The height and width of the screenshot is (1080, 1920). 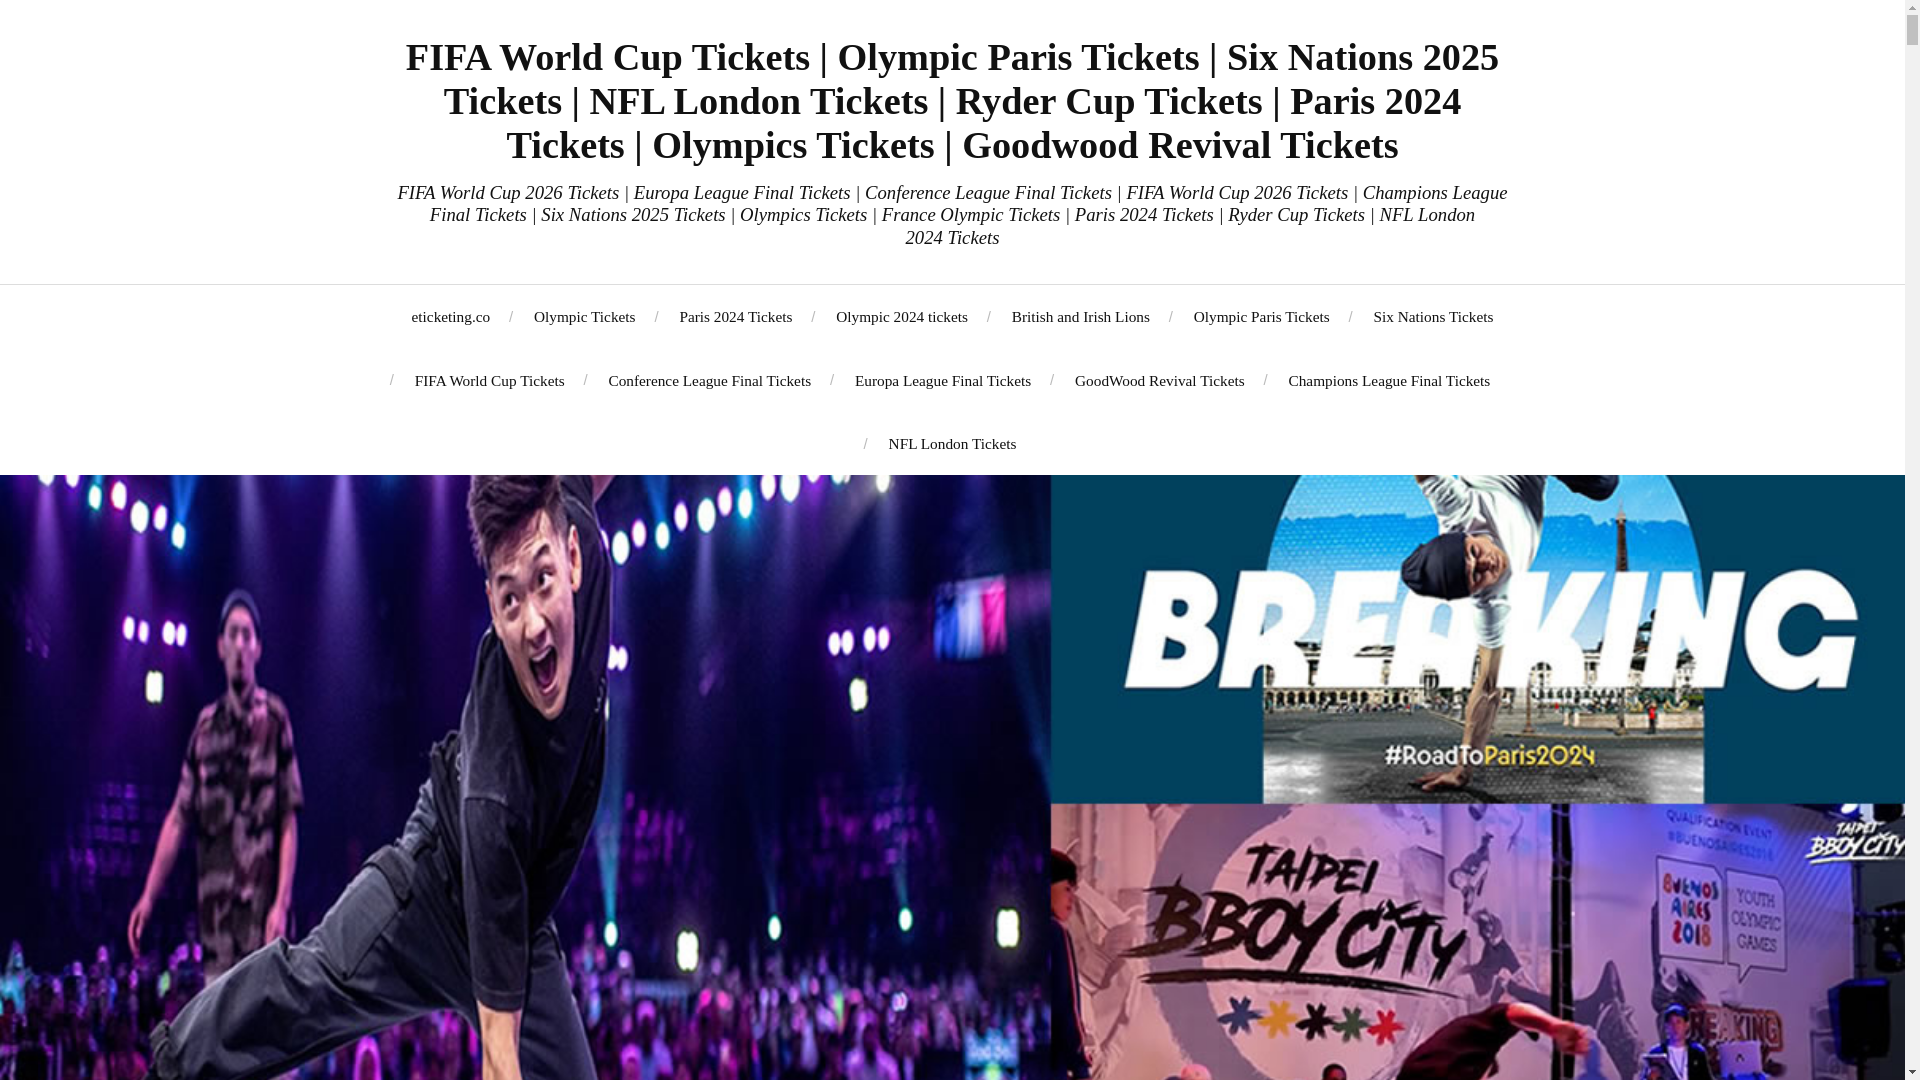 What do you see at coordinates (709, 380) in the screenshot?
I see `Conference League Final Tickets` at bounding box center [709, 380].